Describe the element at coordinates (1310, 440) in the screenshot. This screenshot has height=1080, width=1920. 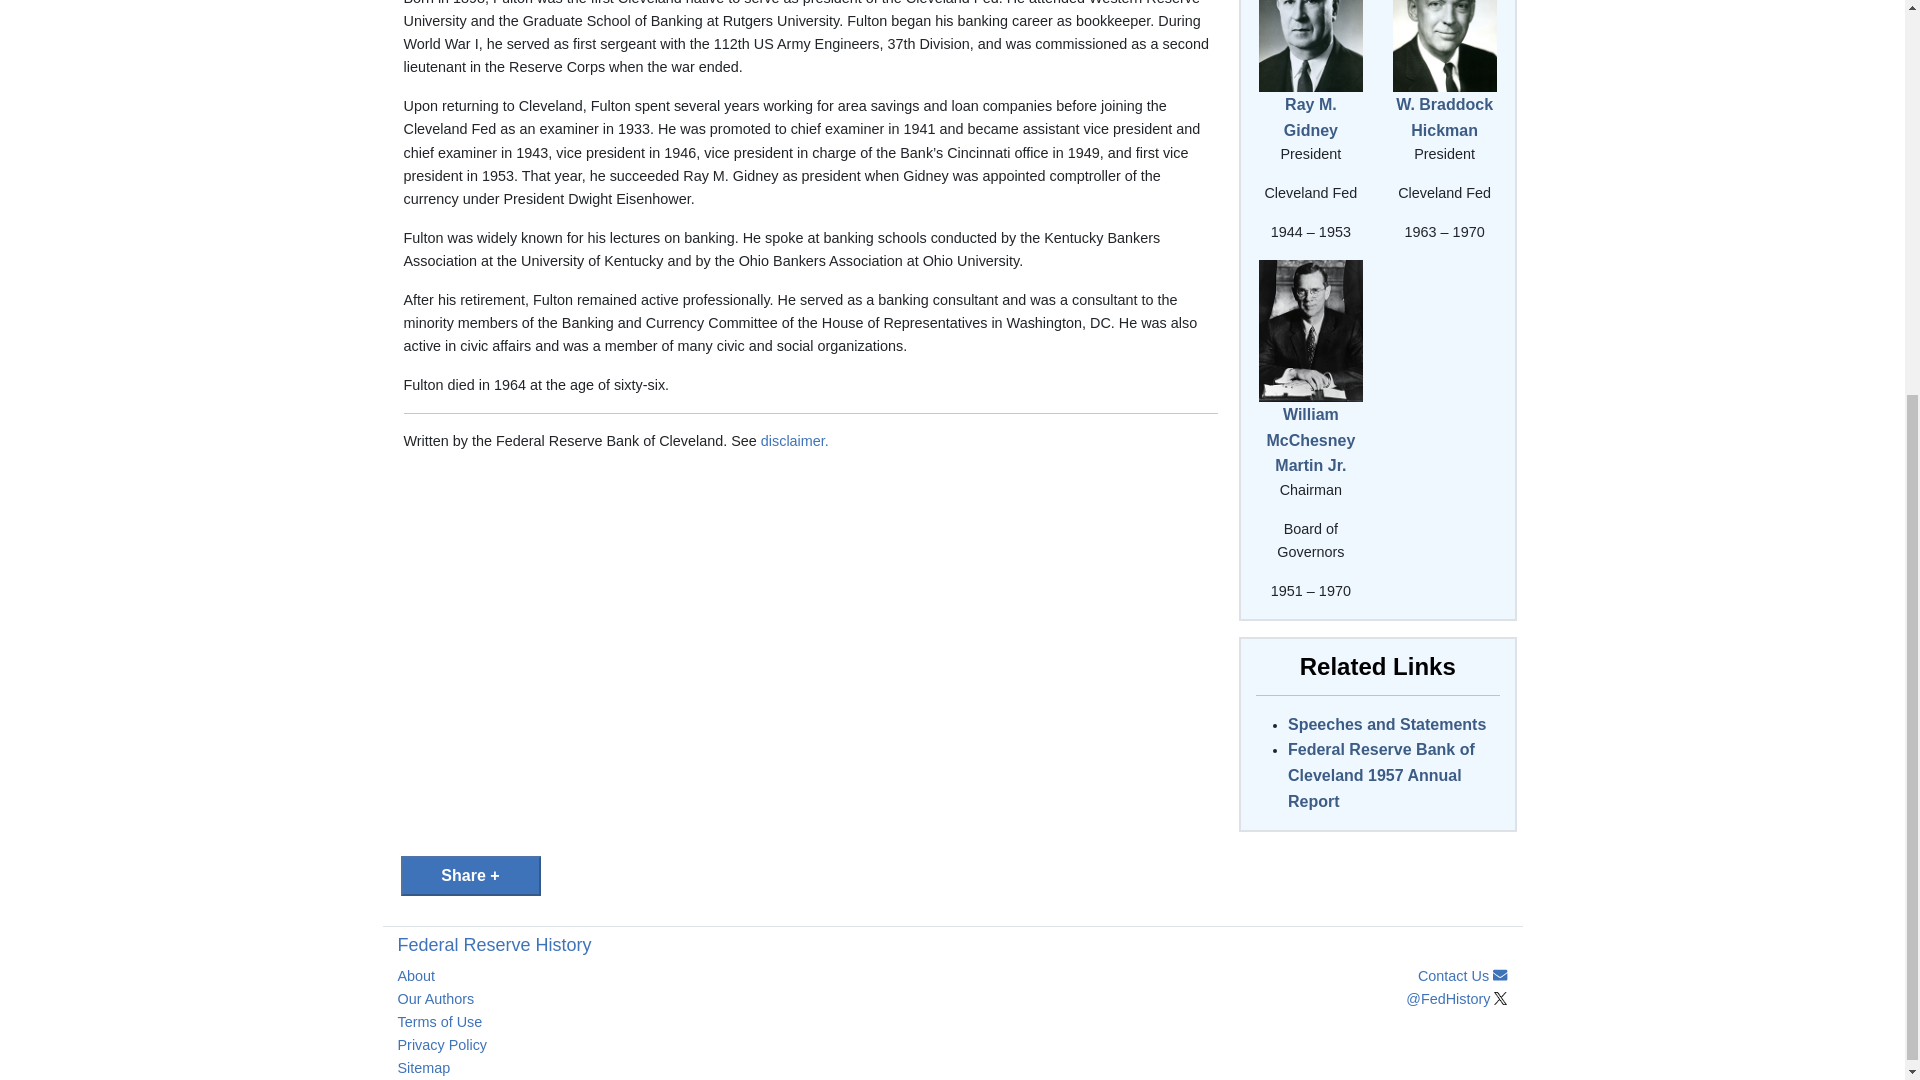
I see `William McChesney Martin Jr. ` at that location.